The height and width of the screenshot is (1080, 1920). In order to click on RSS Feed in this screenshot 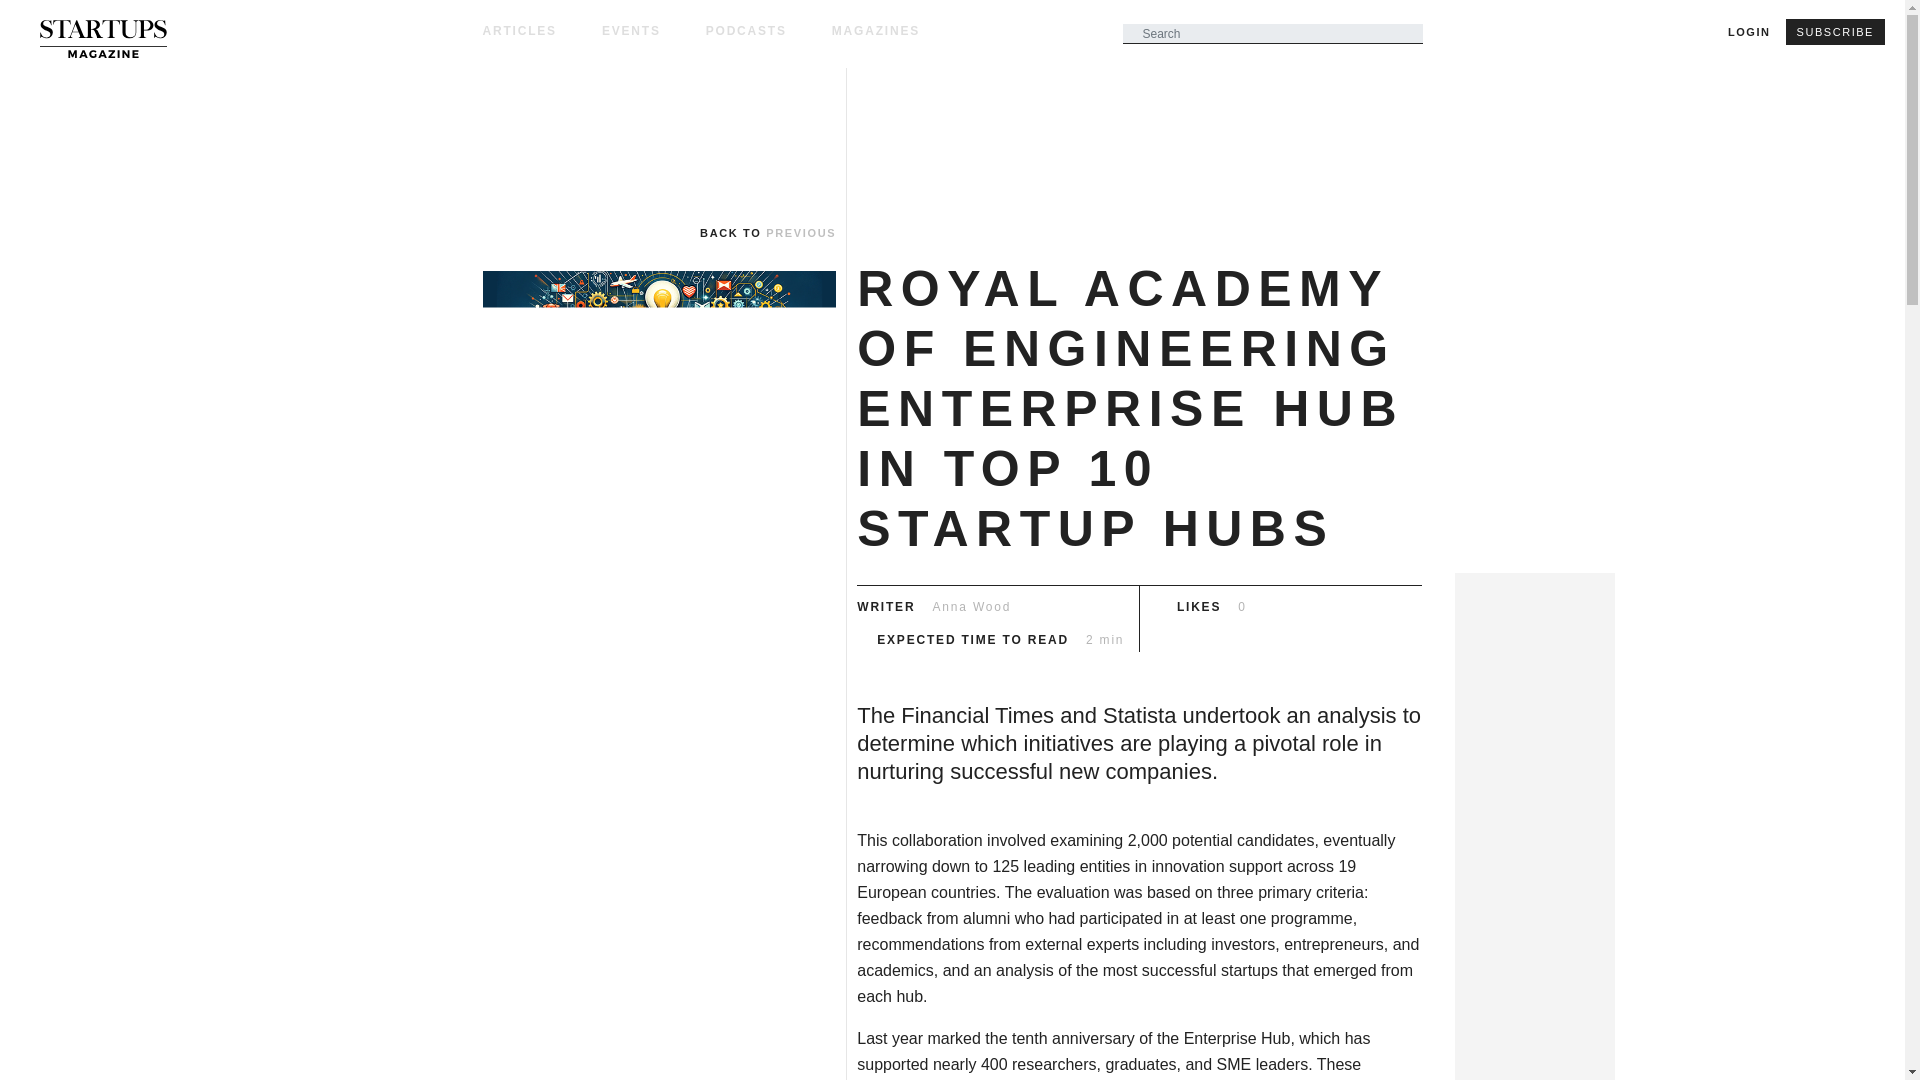, I will do `click(30, 1050)`.